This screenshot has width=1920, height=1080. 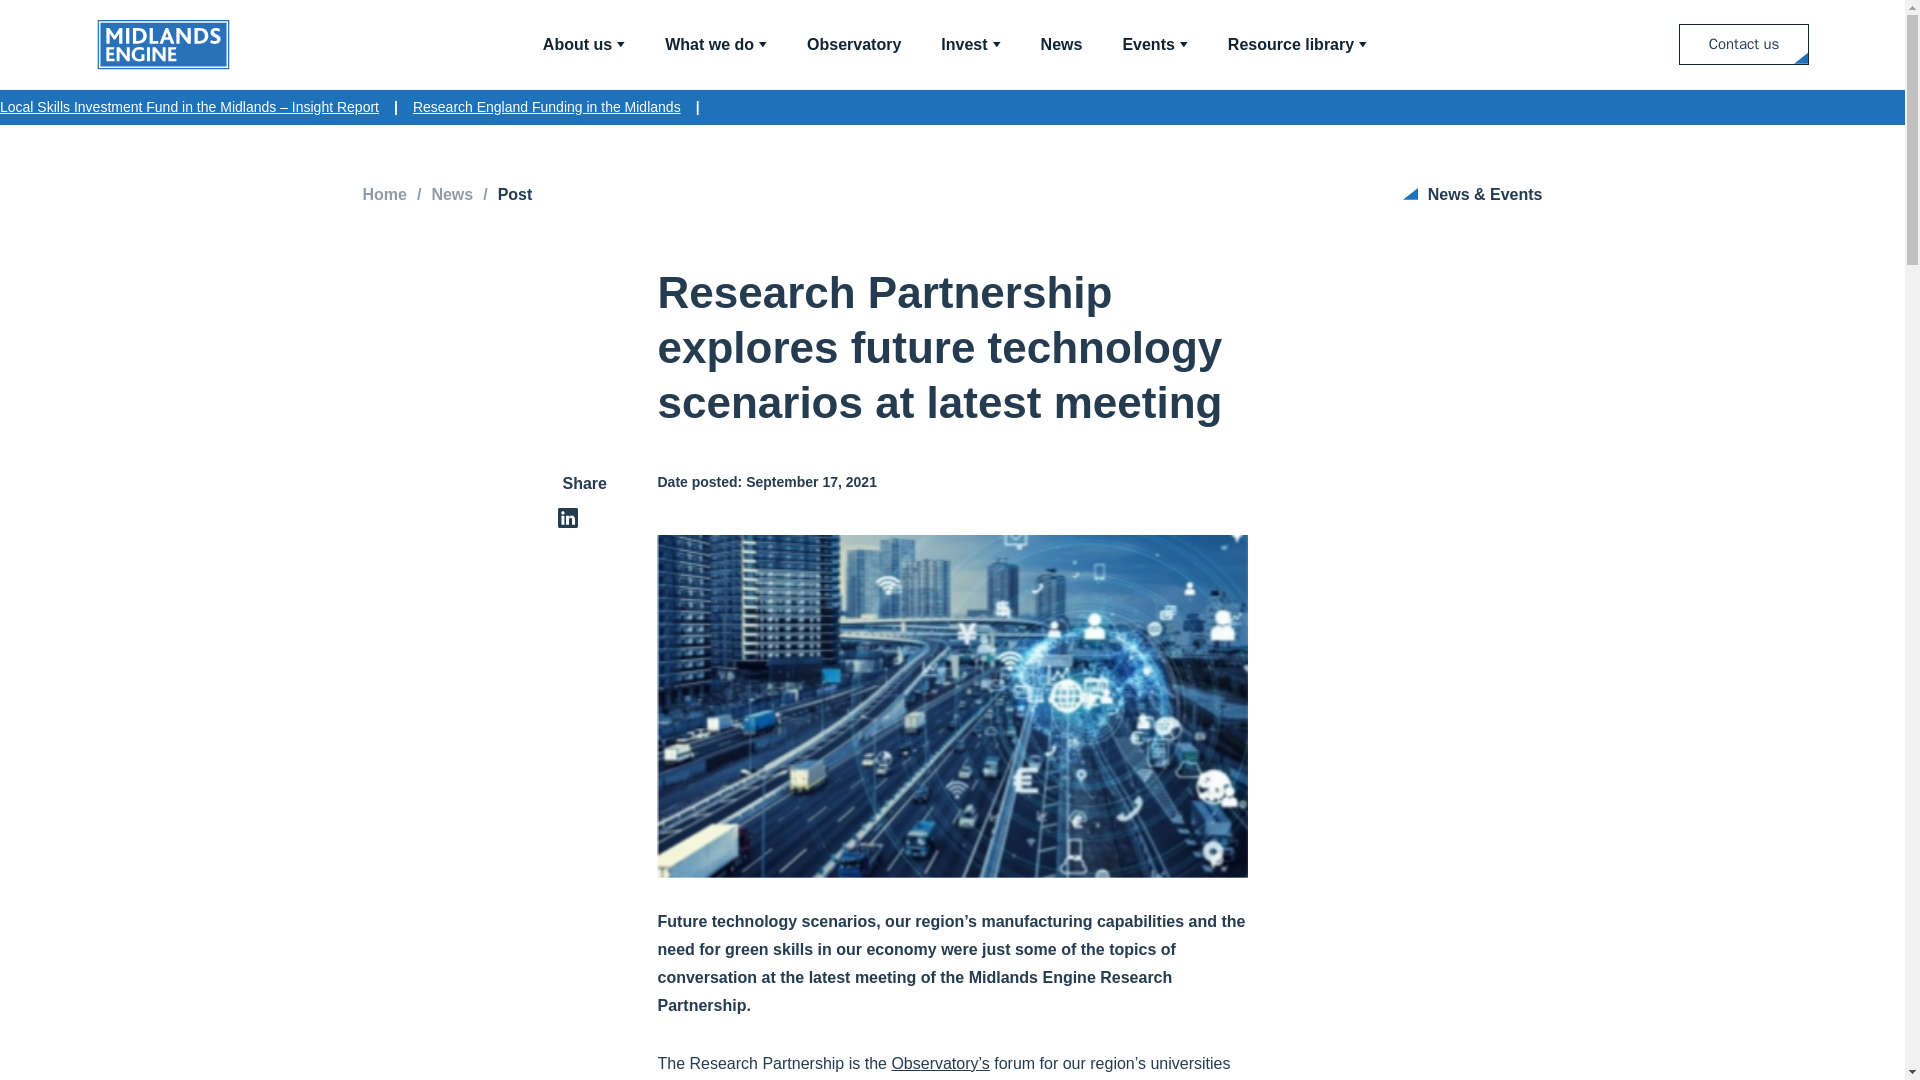 What do you see at coordinates (853, 44) in the screenshot?
I see `Observatory` at bounding box center [853, 44].